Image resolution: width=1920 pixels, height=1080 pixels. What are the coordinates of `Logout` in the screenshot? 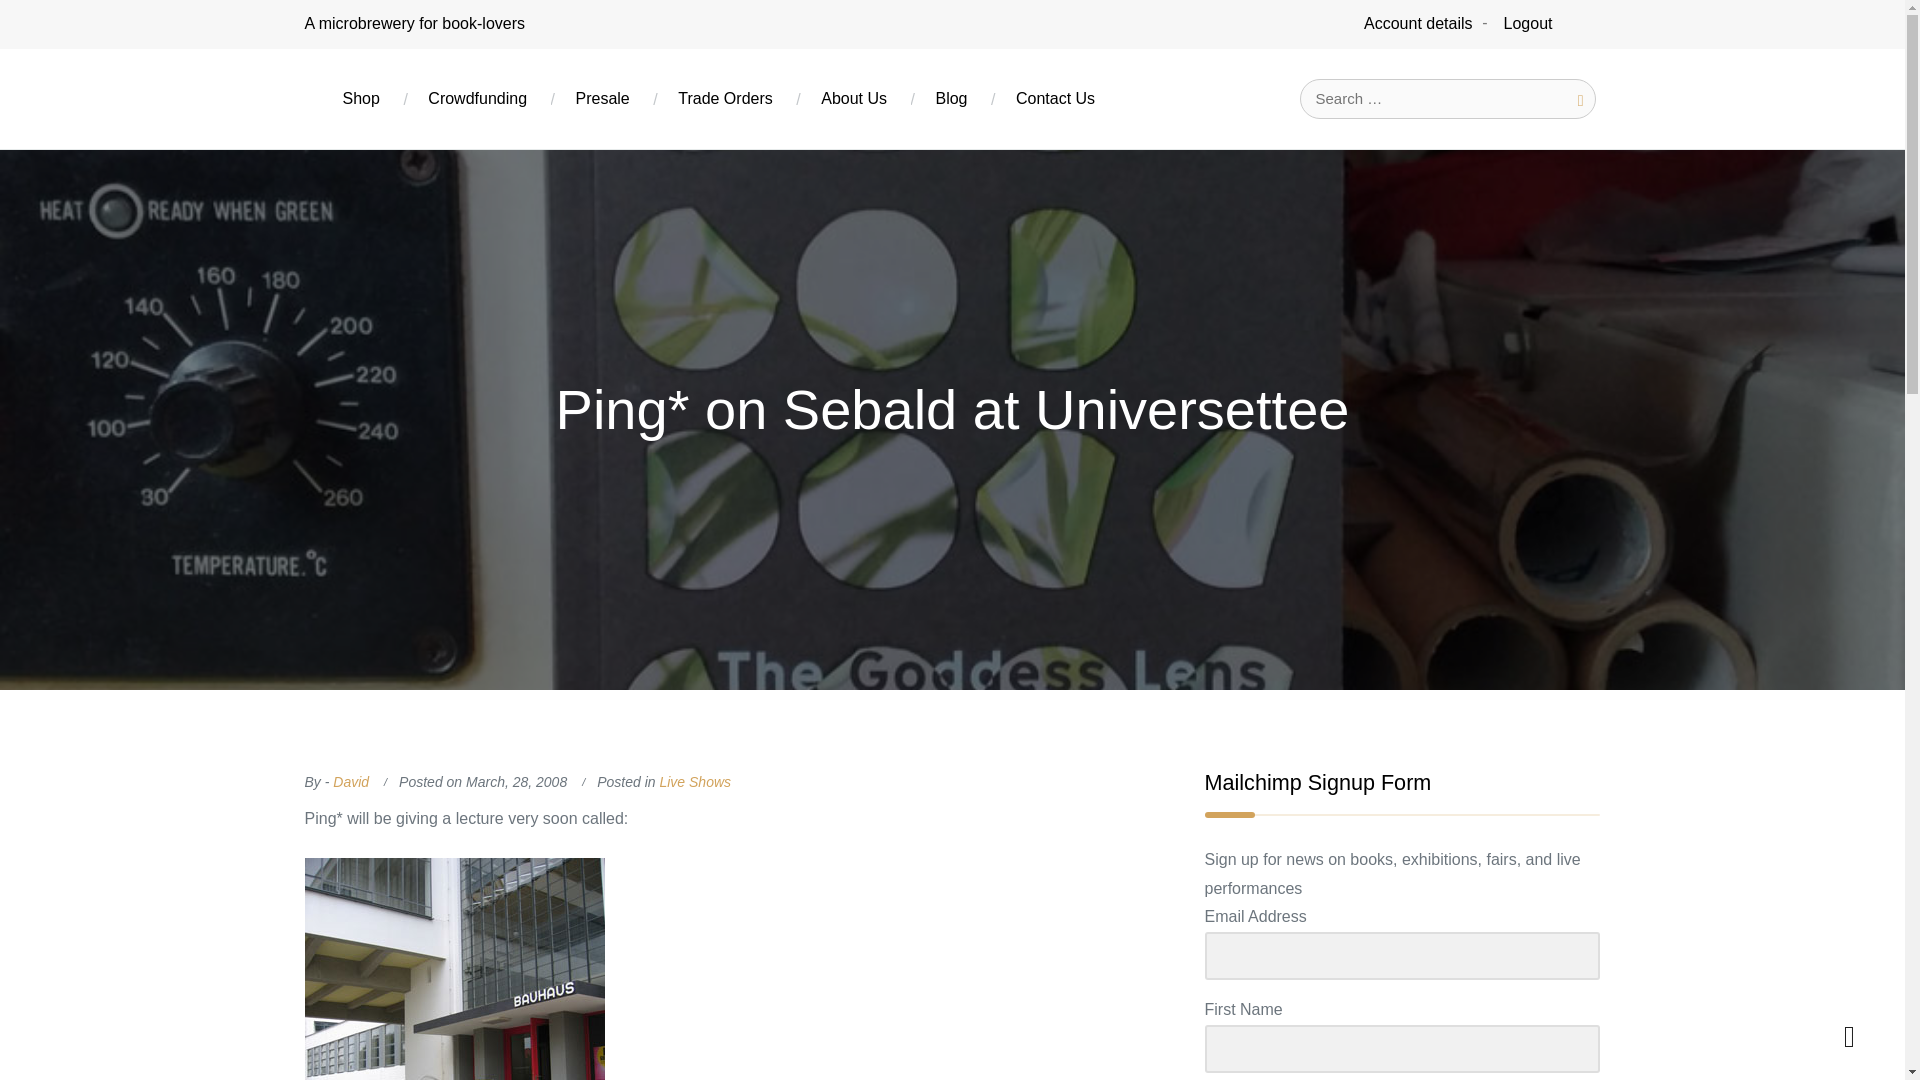 It's located at (1528, 24).